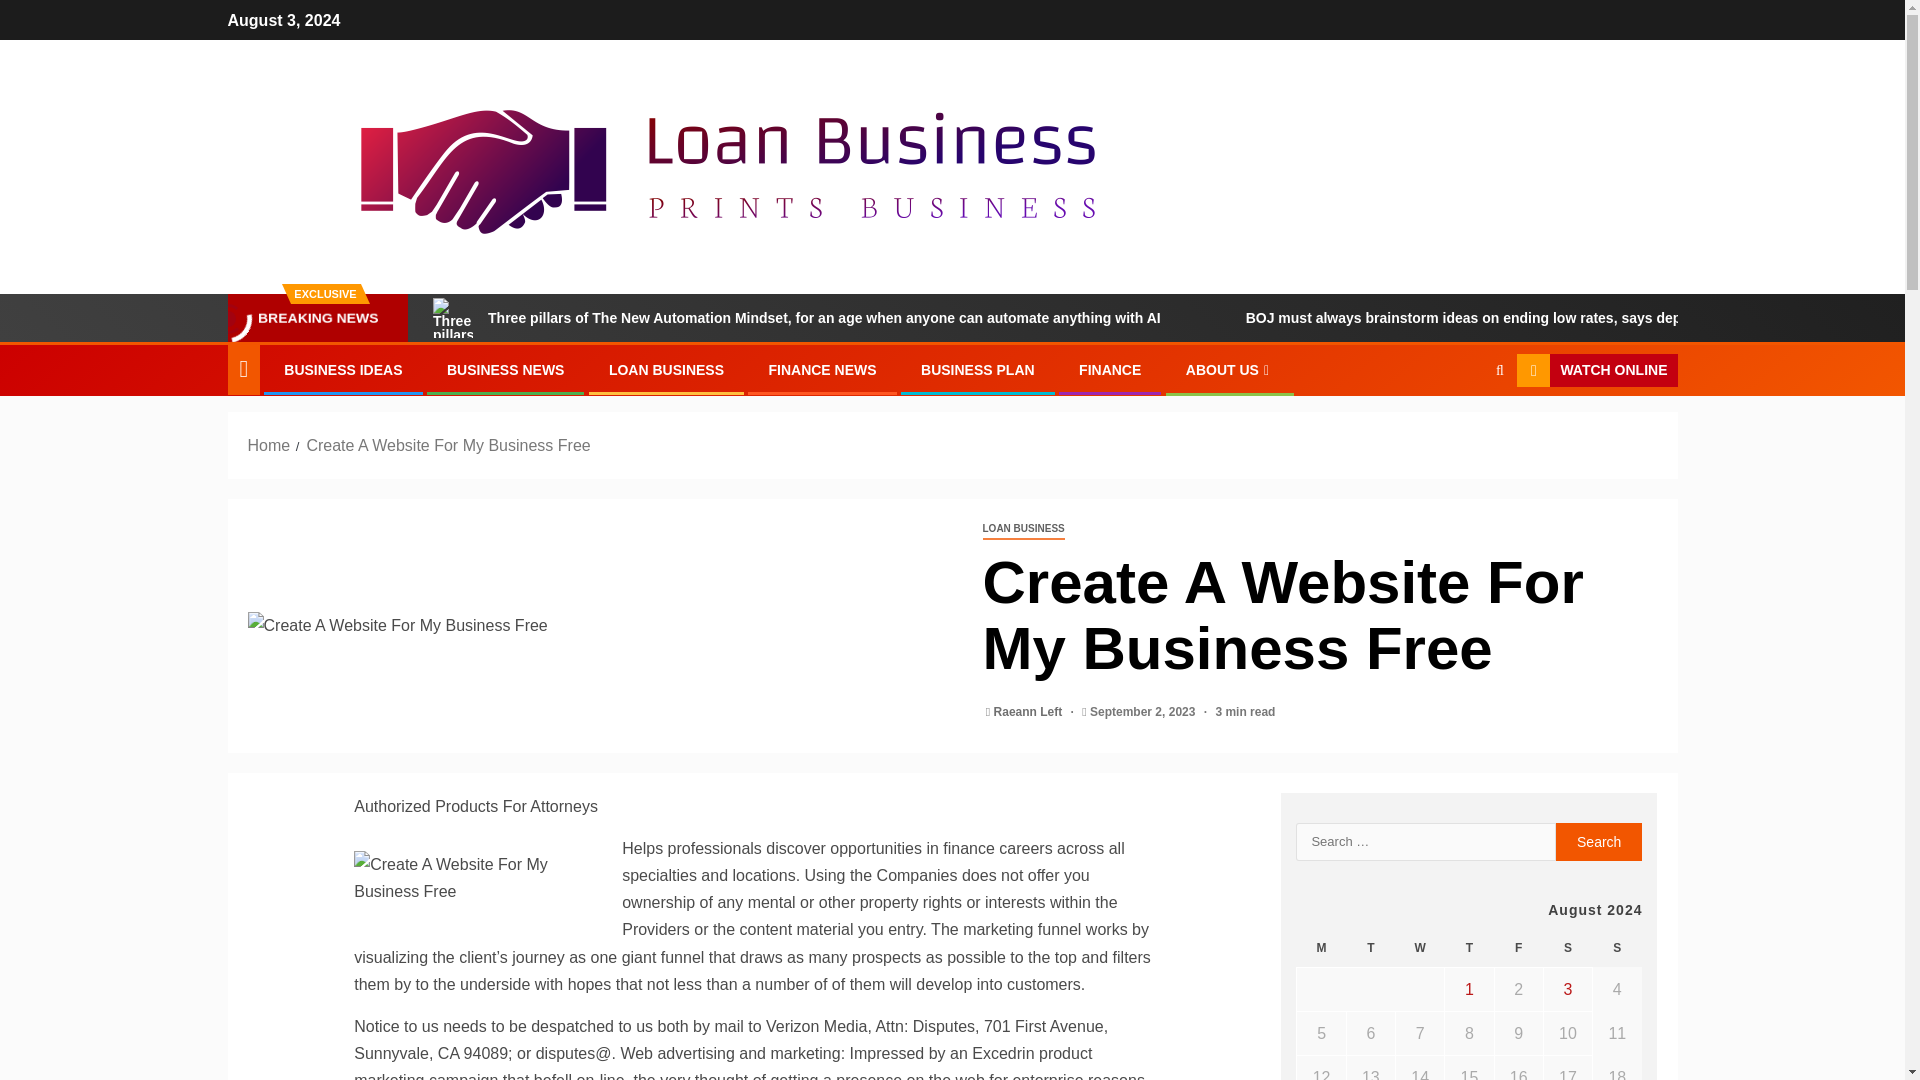  I want to click on Create A Website For My Business Free, so click(482, 878).